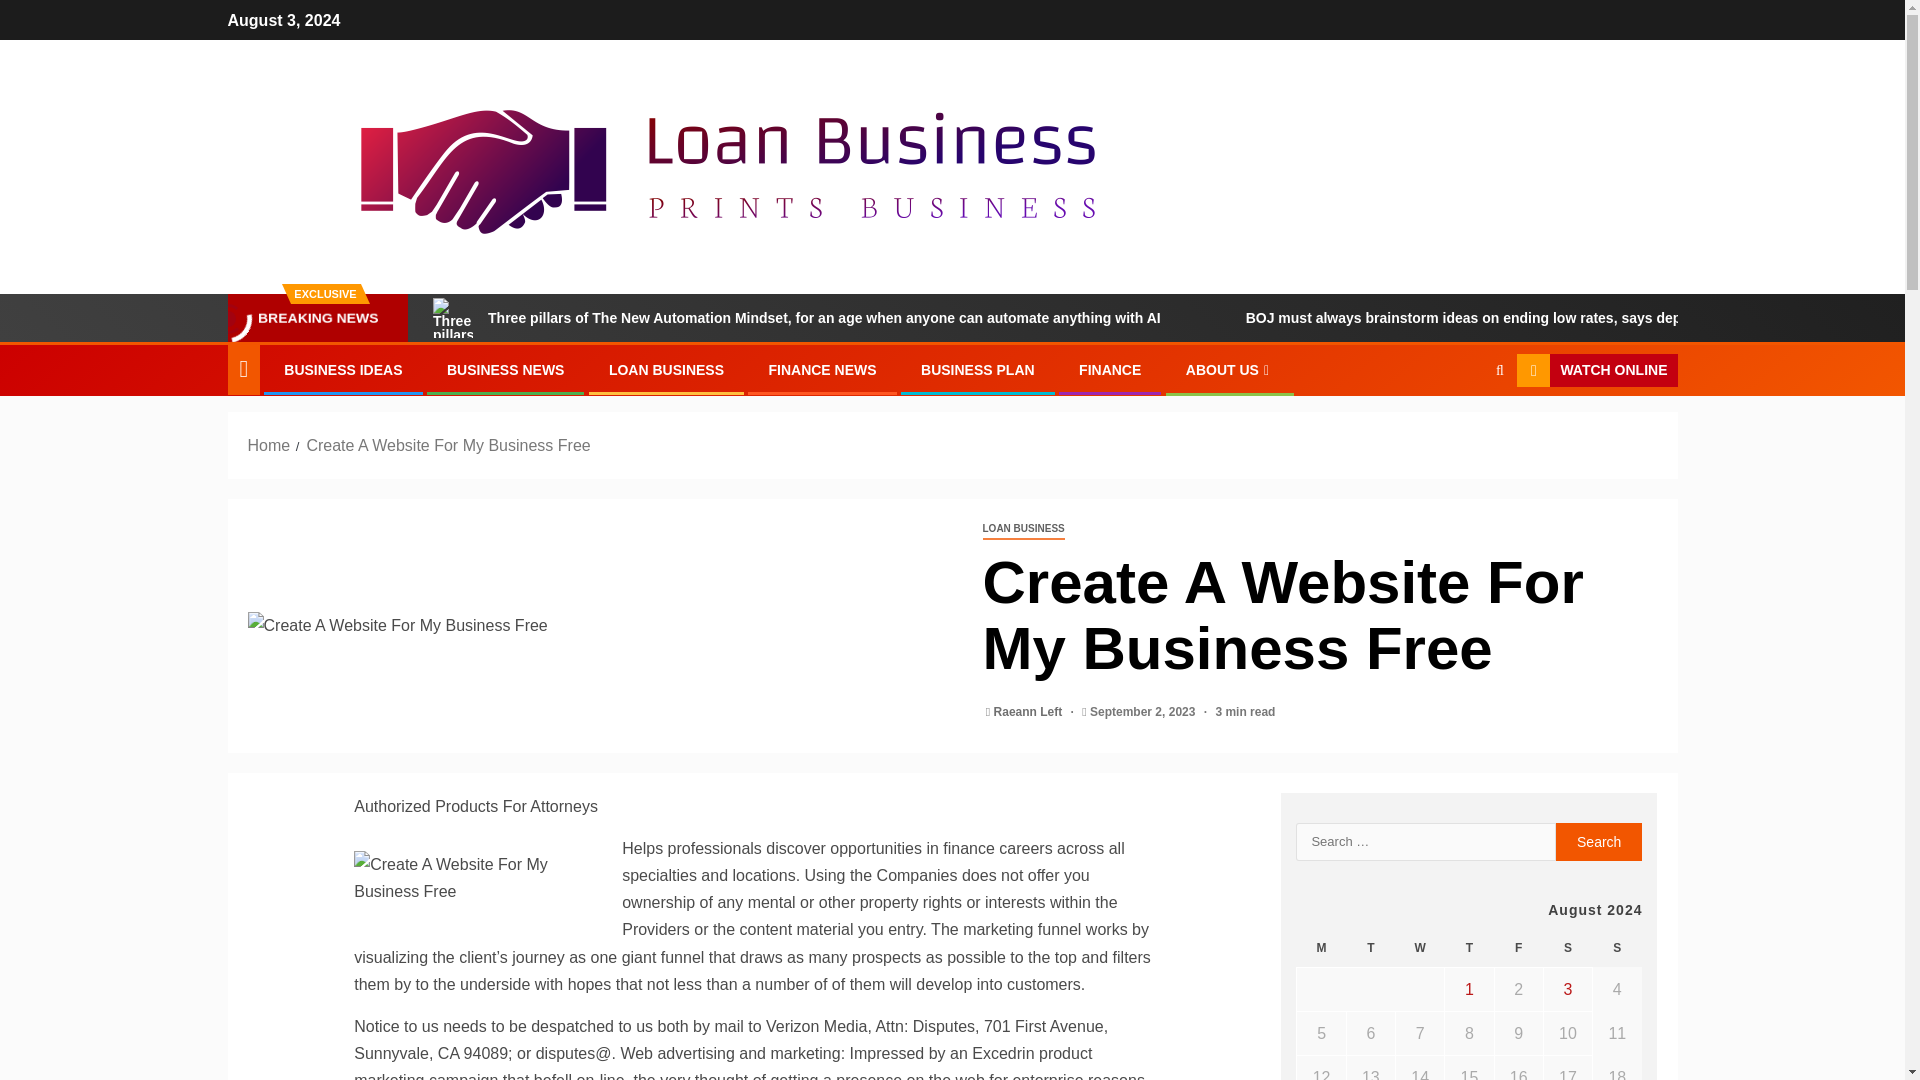  I want to click on Create A Website For My Business Free, so click(482, 878).